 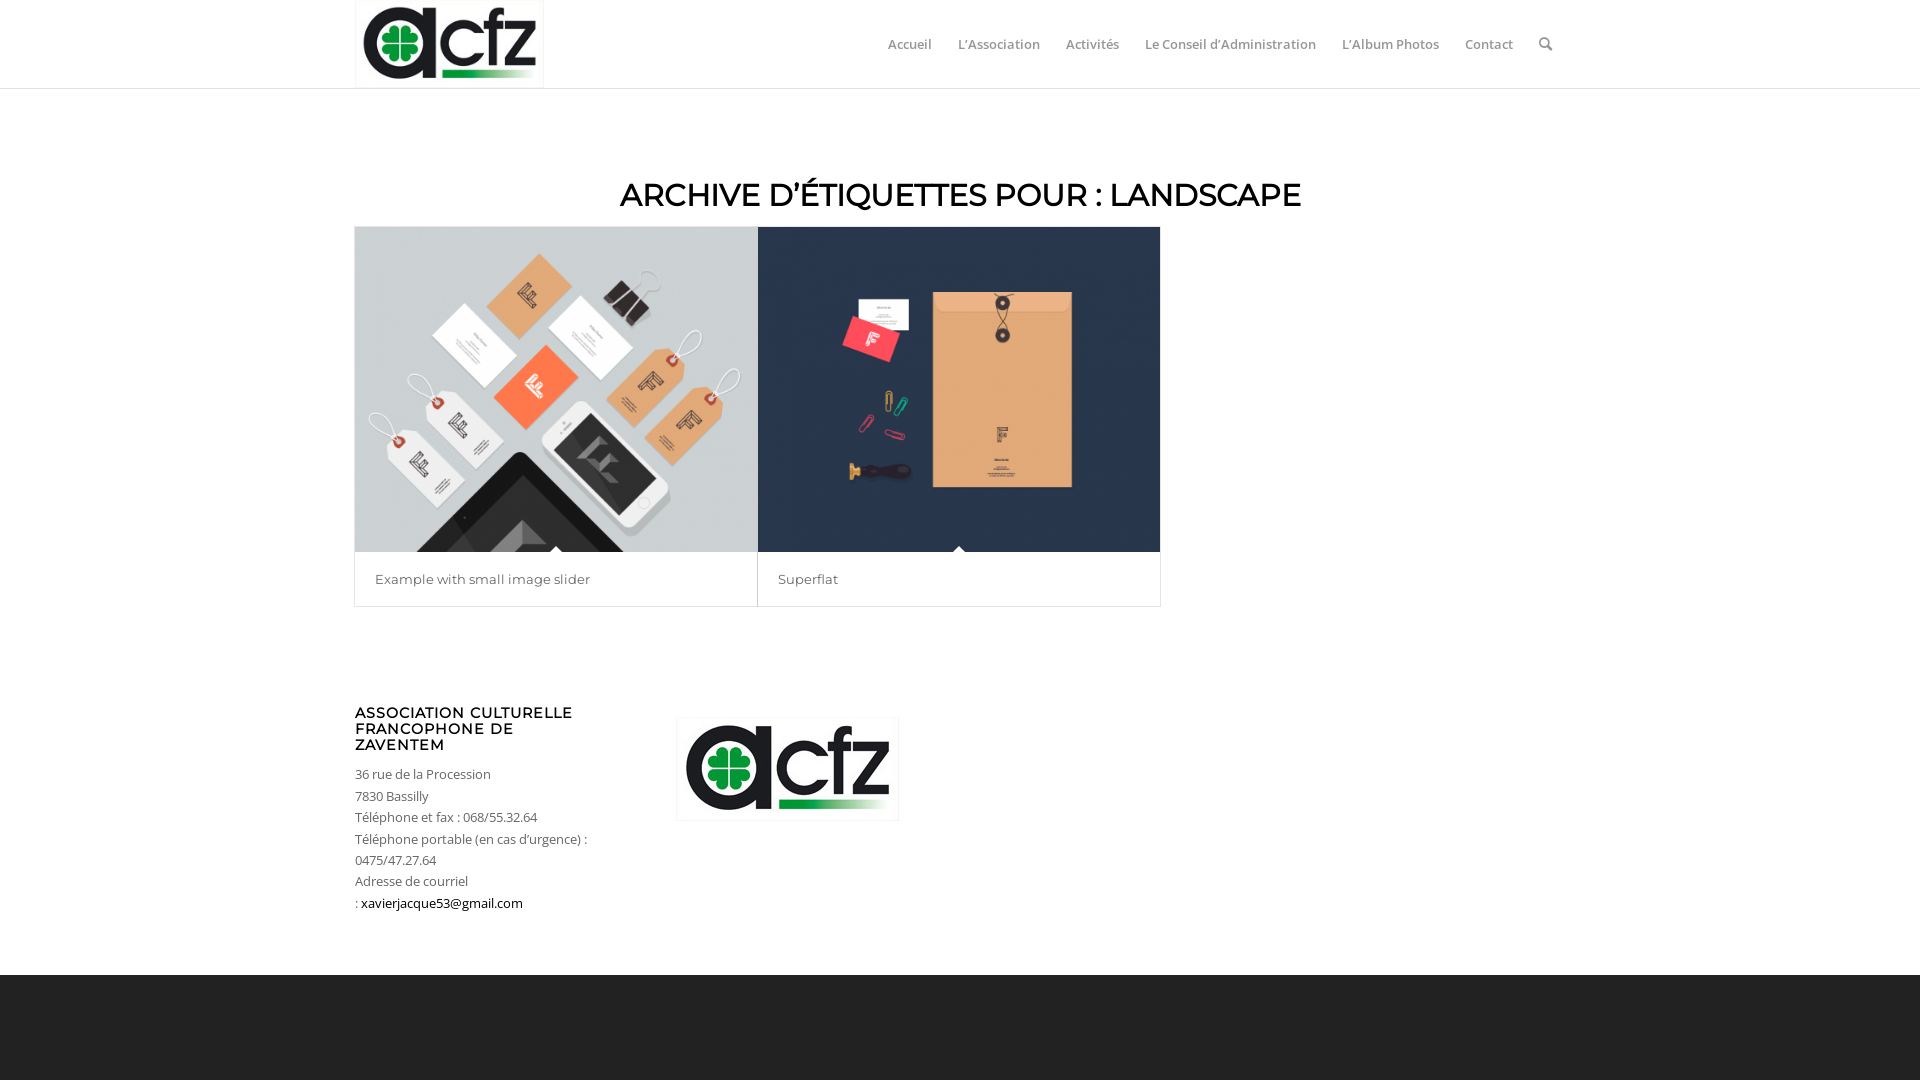 What do you see at coordinates (910, 44) in the screenshot?
I see `Accueil` at bounding box center [910, 44].